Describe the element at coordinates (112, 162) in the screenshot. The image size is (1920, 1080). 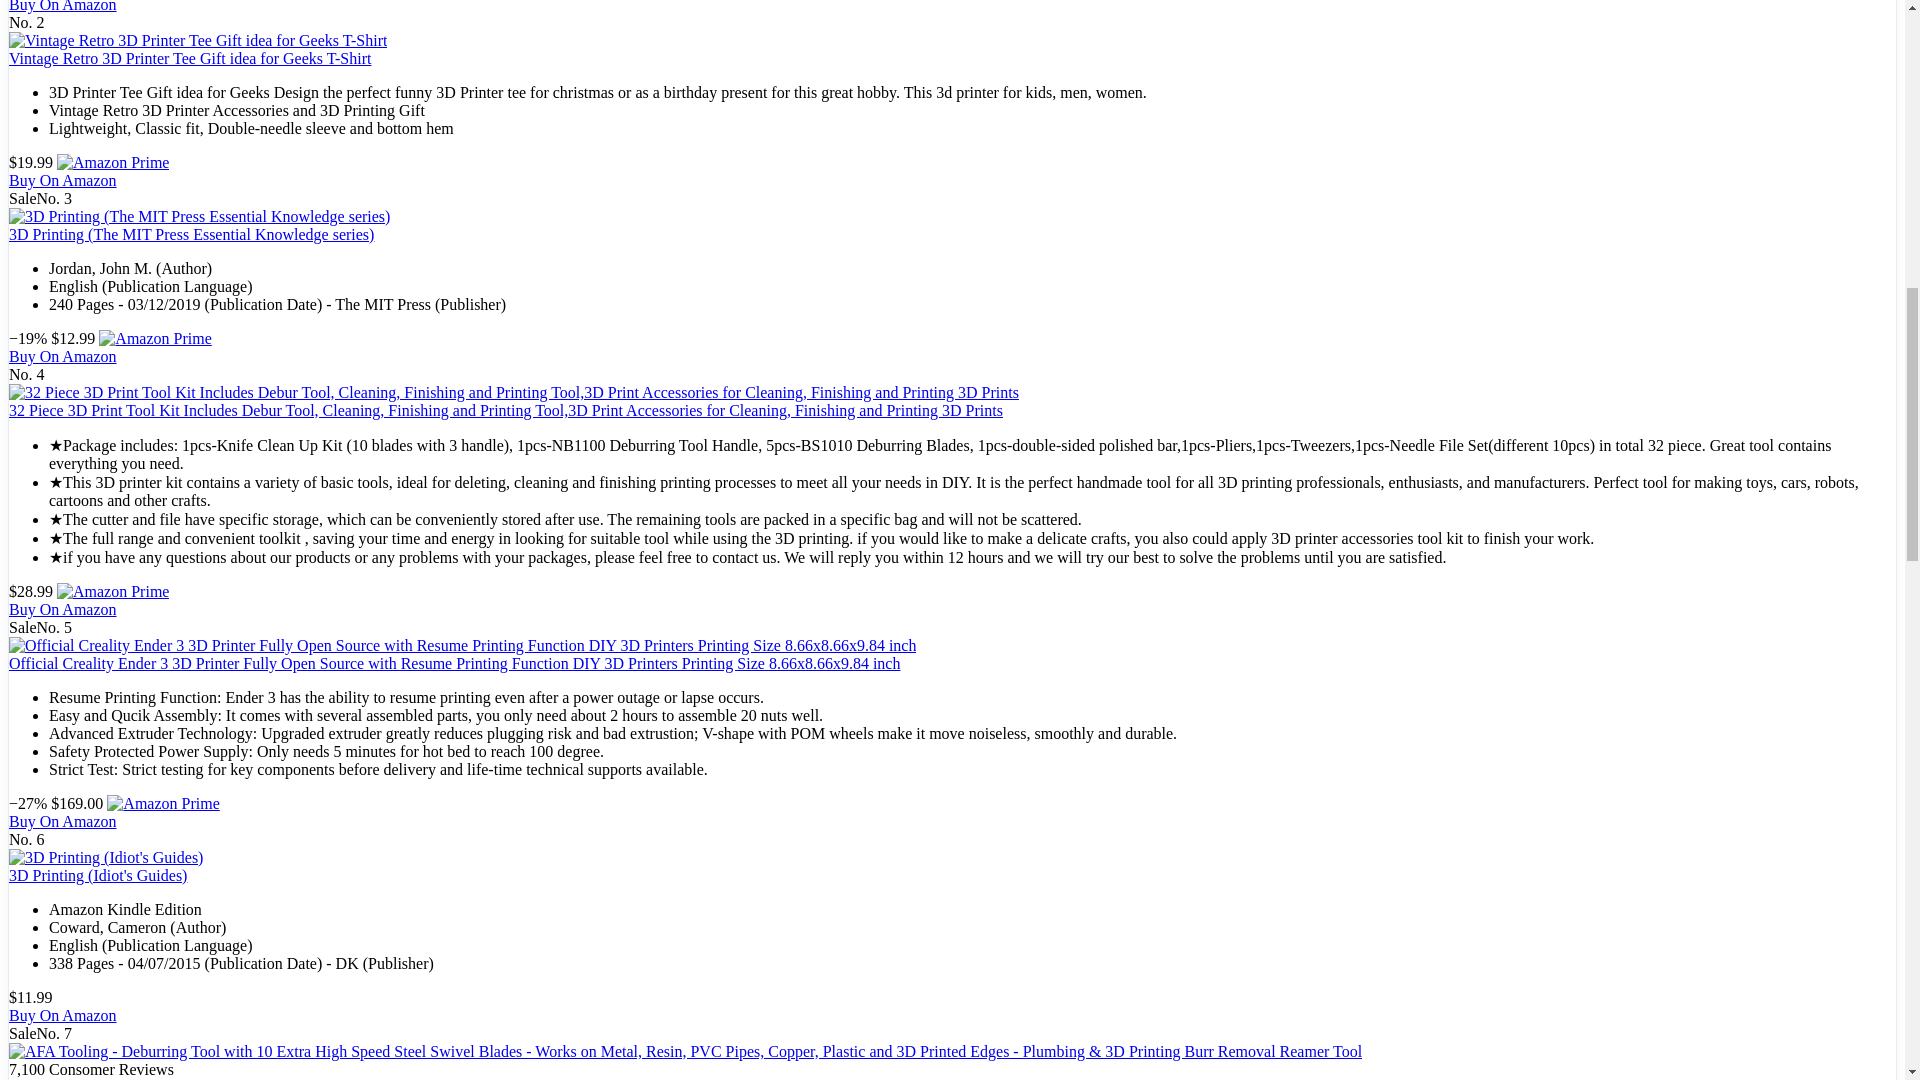
I see `Amazon Prime` at that location.